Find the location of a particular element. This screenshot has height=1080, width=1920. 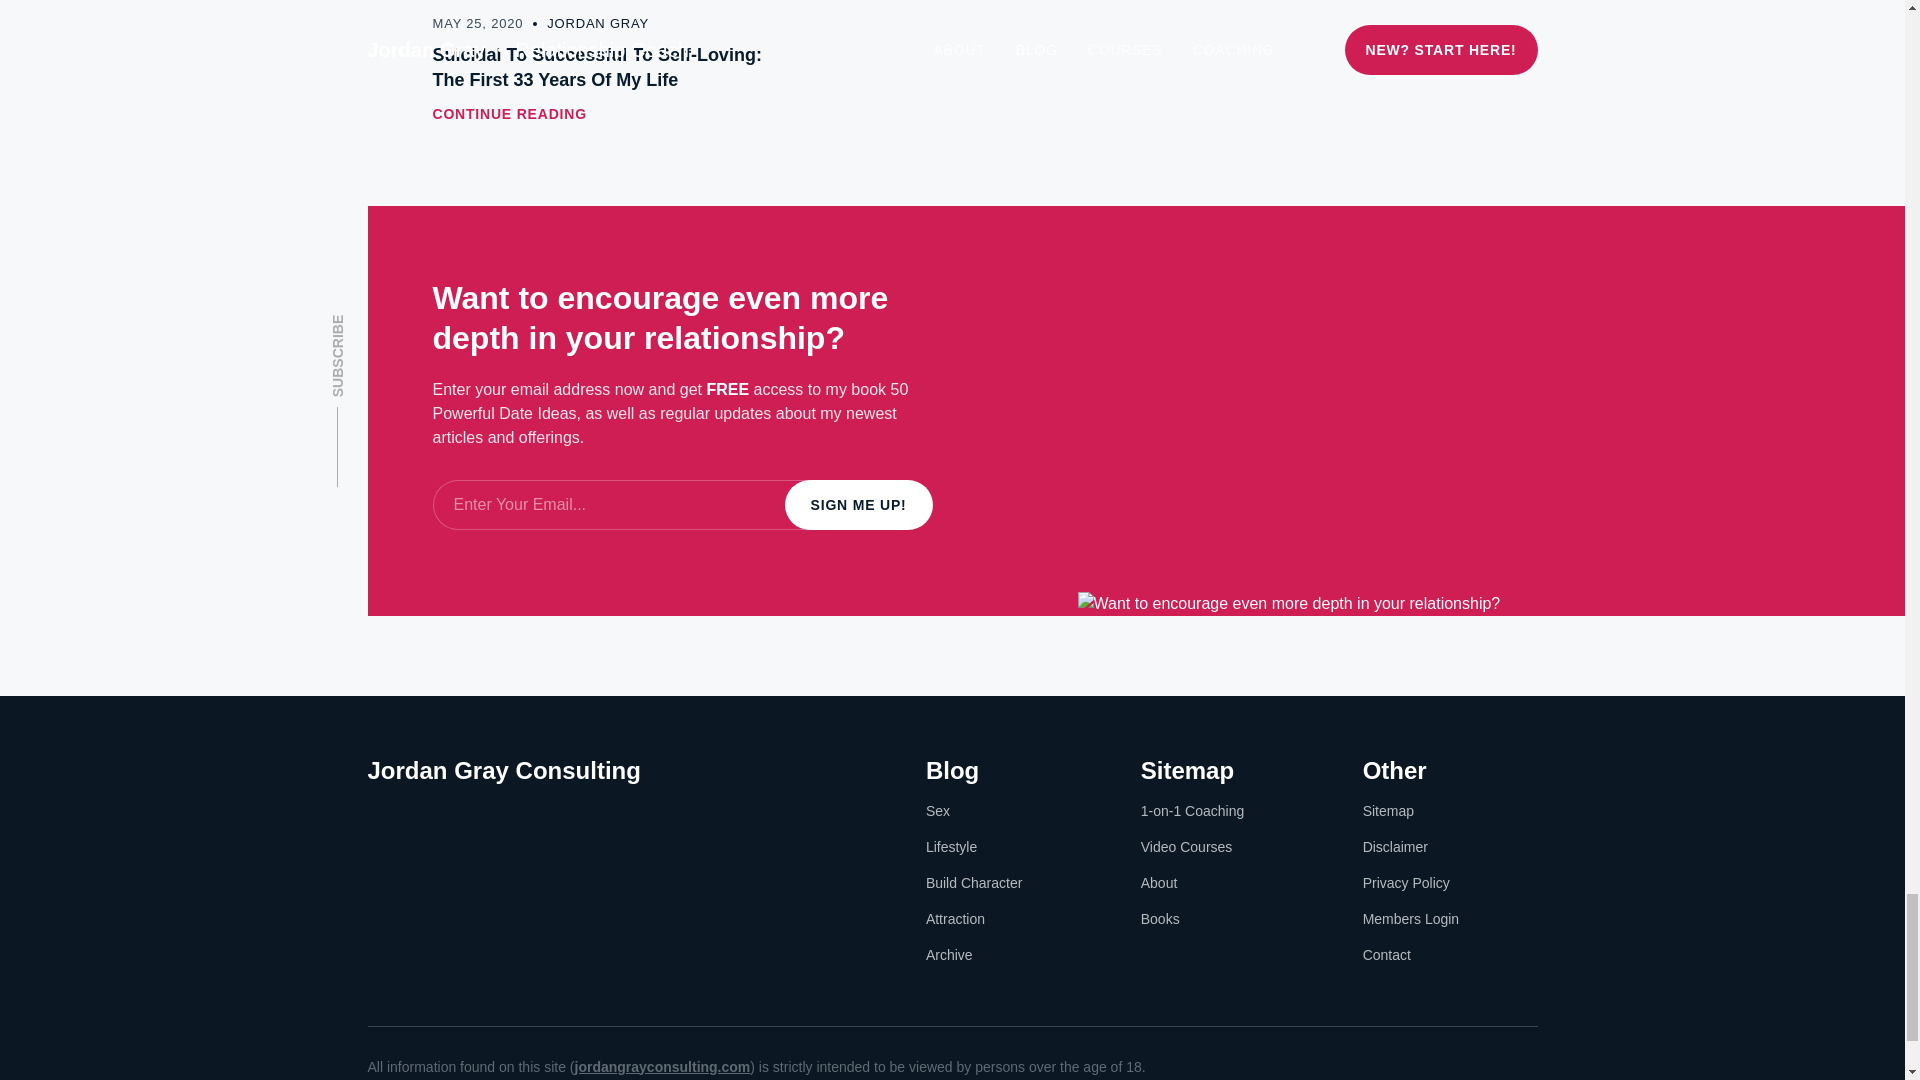

Sign Me Up! is located at coordinates (859, 504).